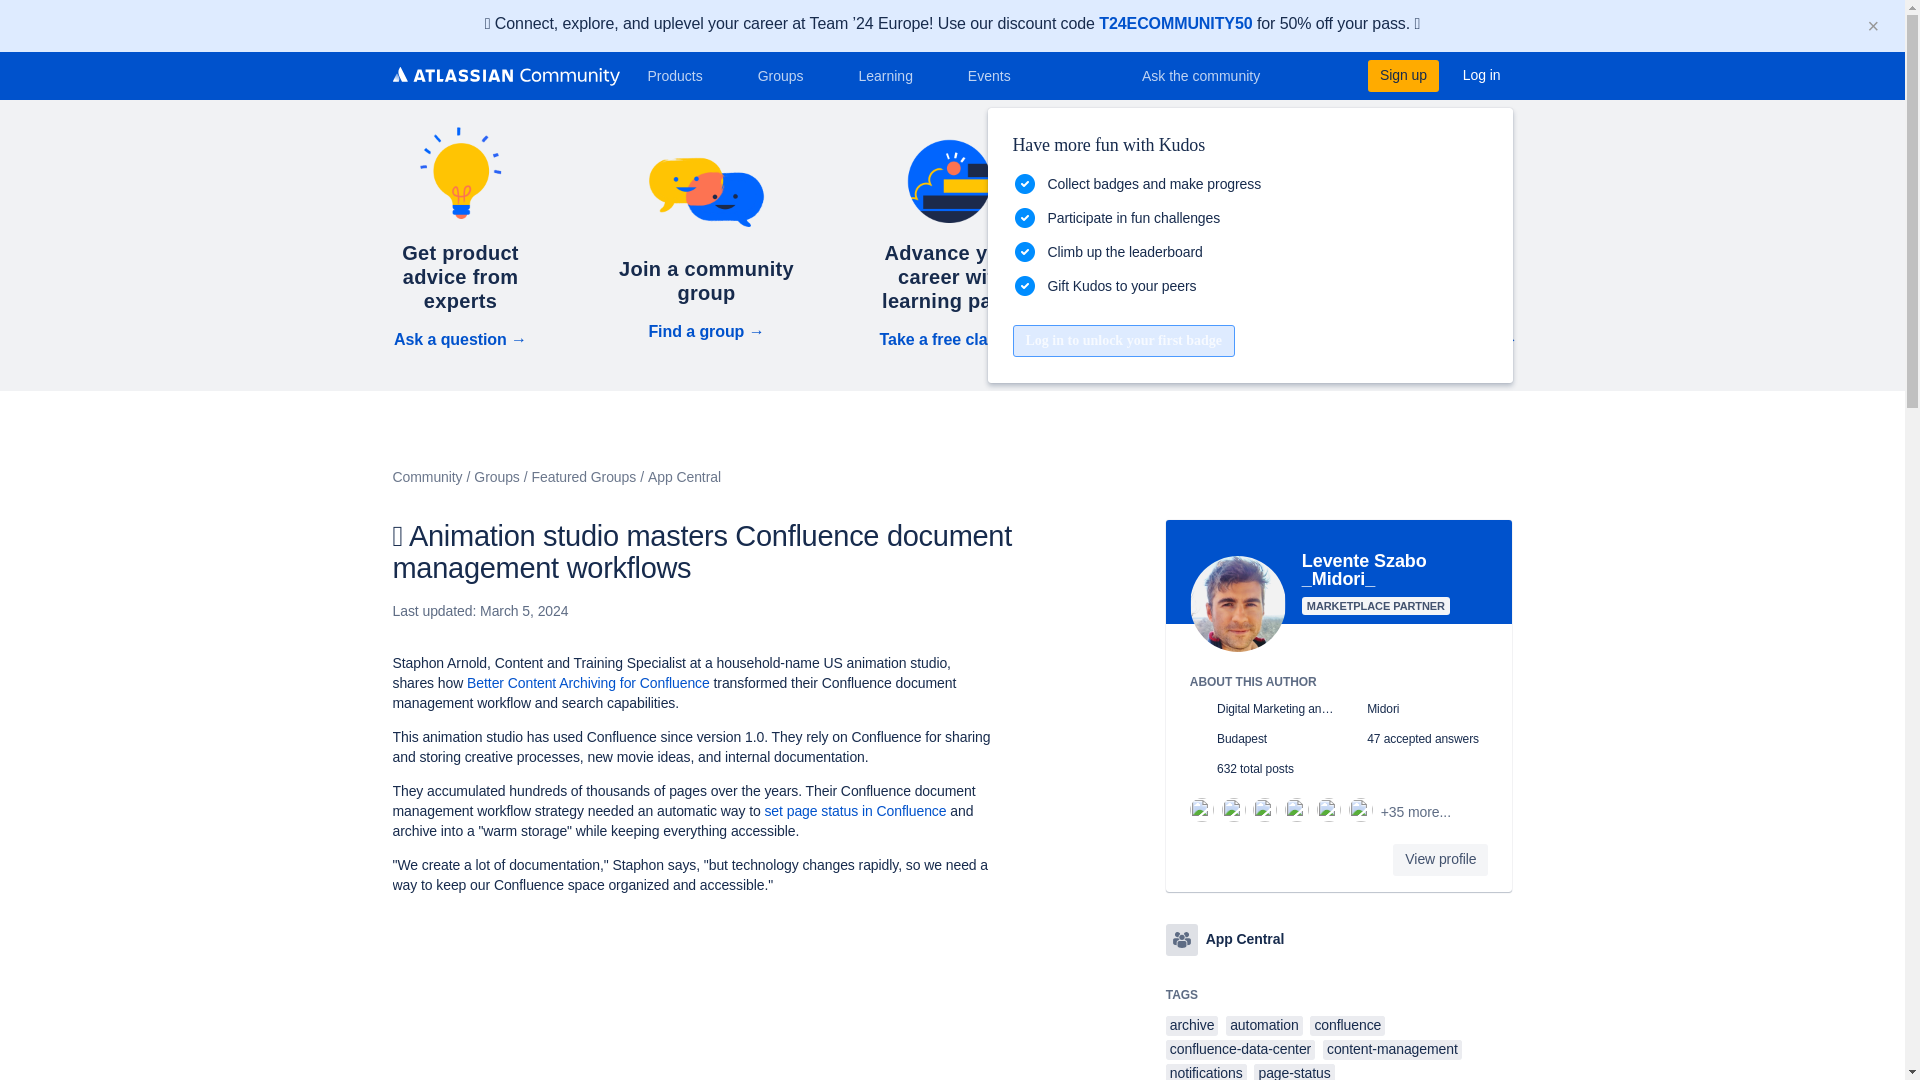  Describe the element at coordinates (1482, 76) in the screenshot. I see `Log in` at that location.